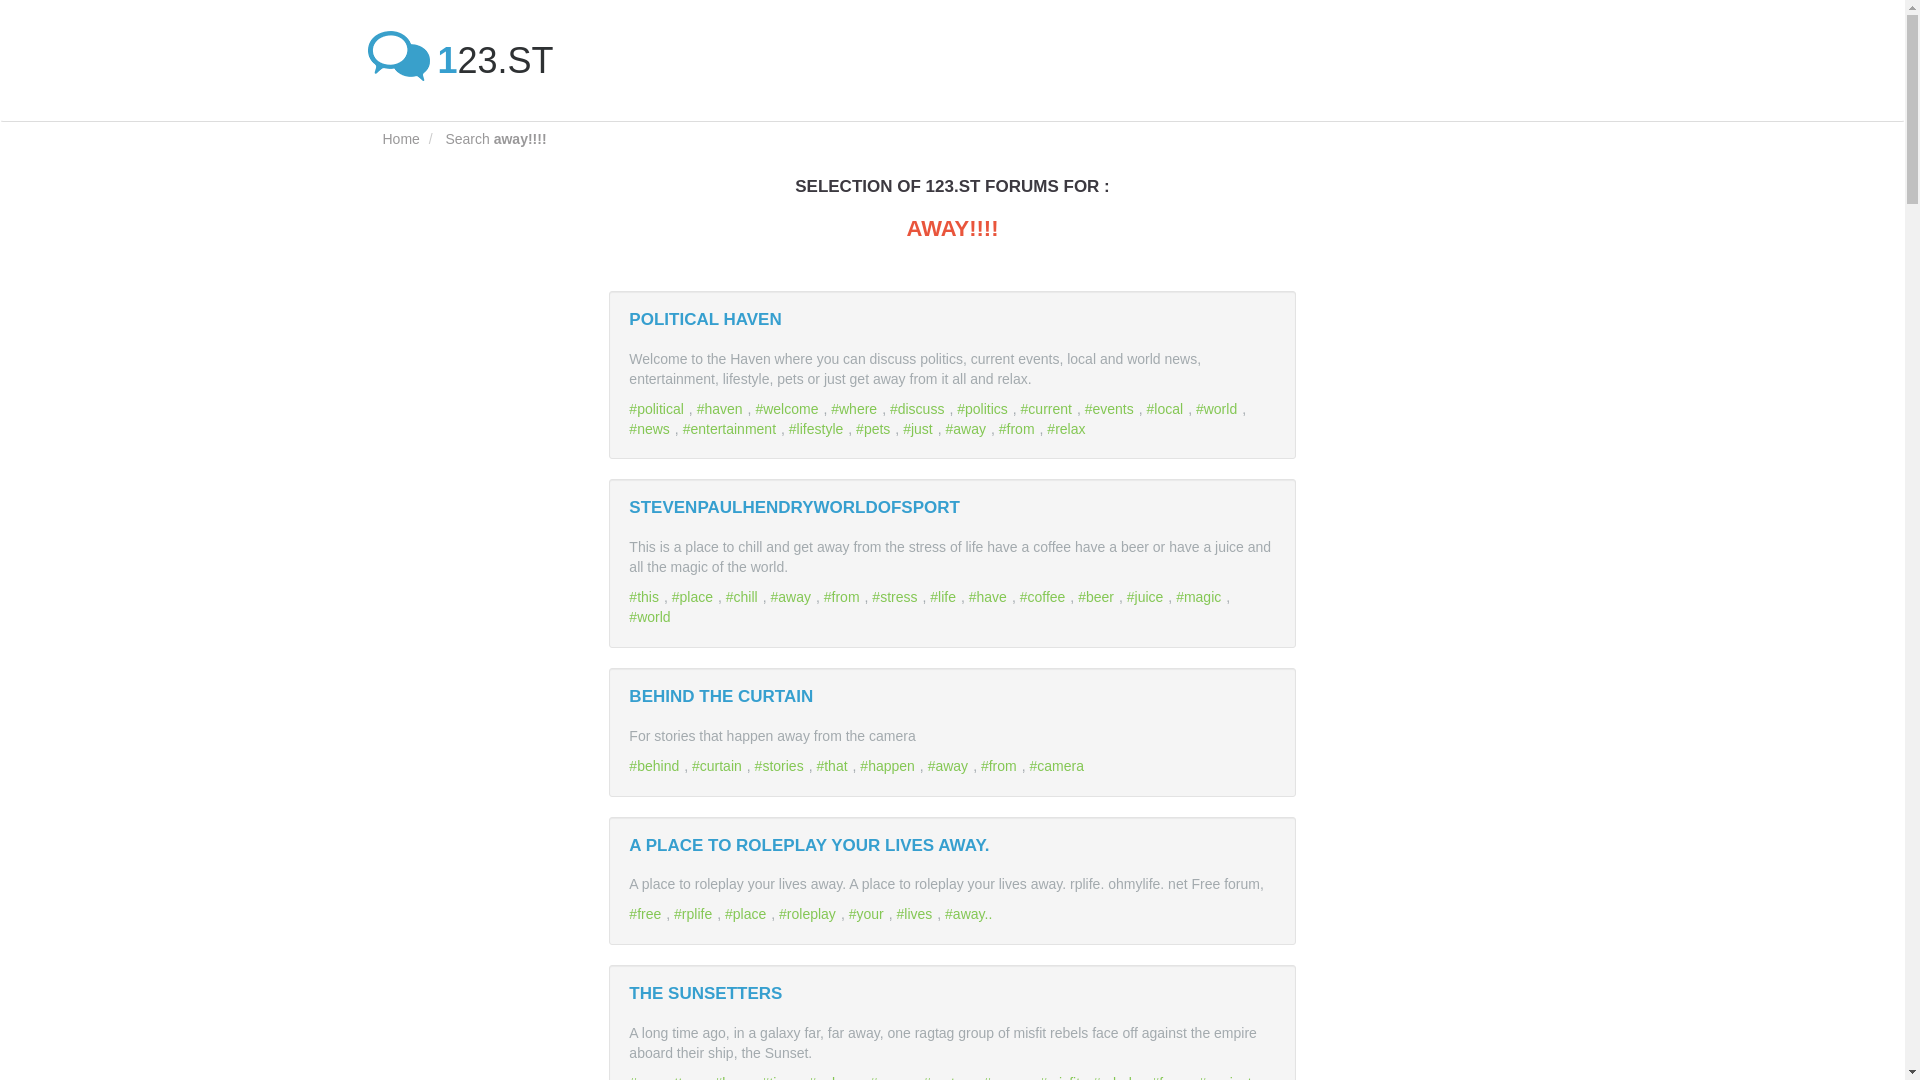  Describe the element at coordinates (818, 428) in the screenshot. I see `lifestyle` at that location.